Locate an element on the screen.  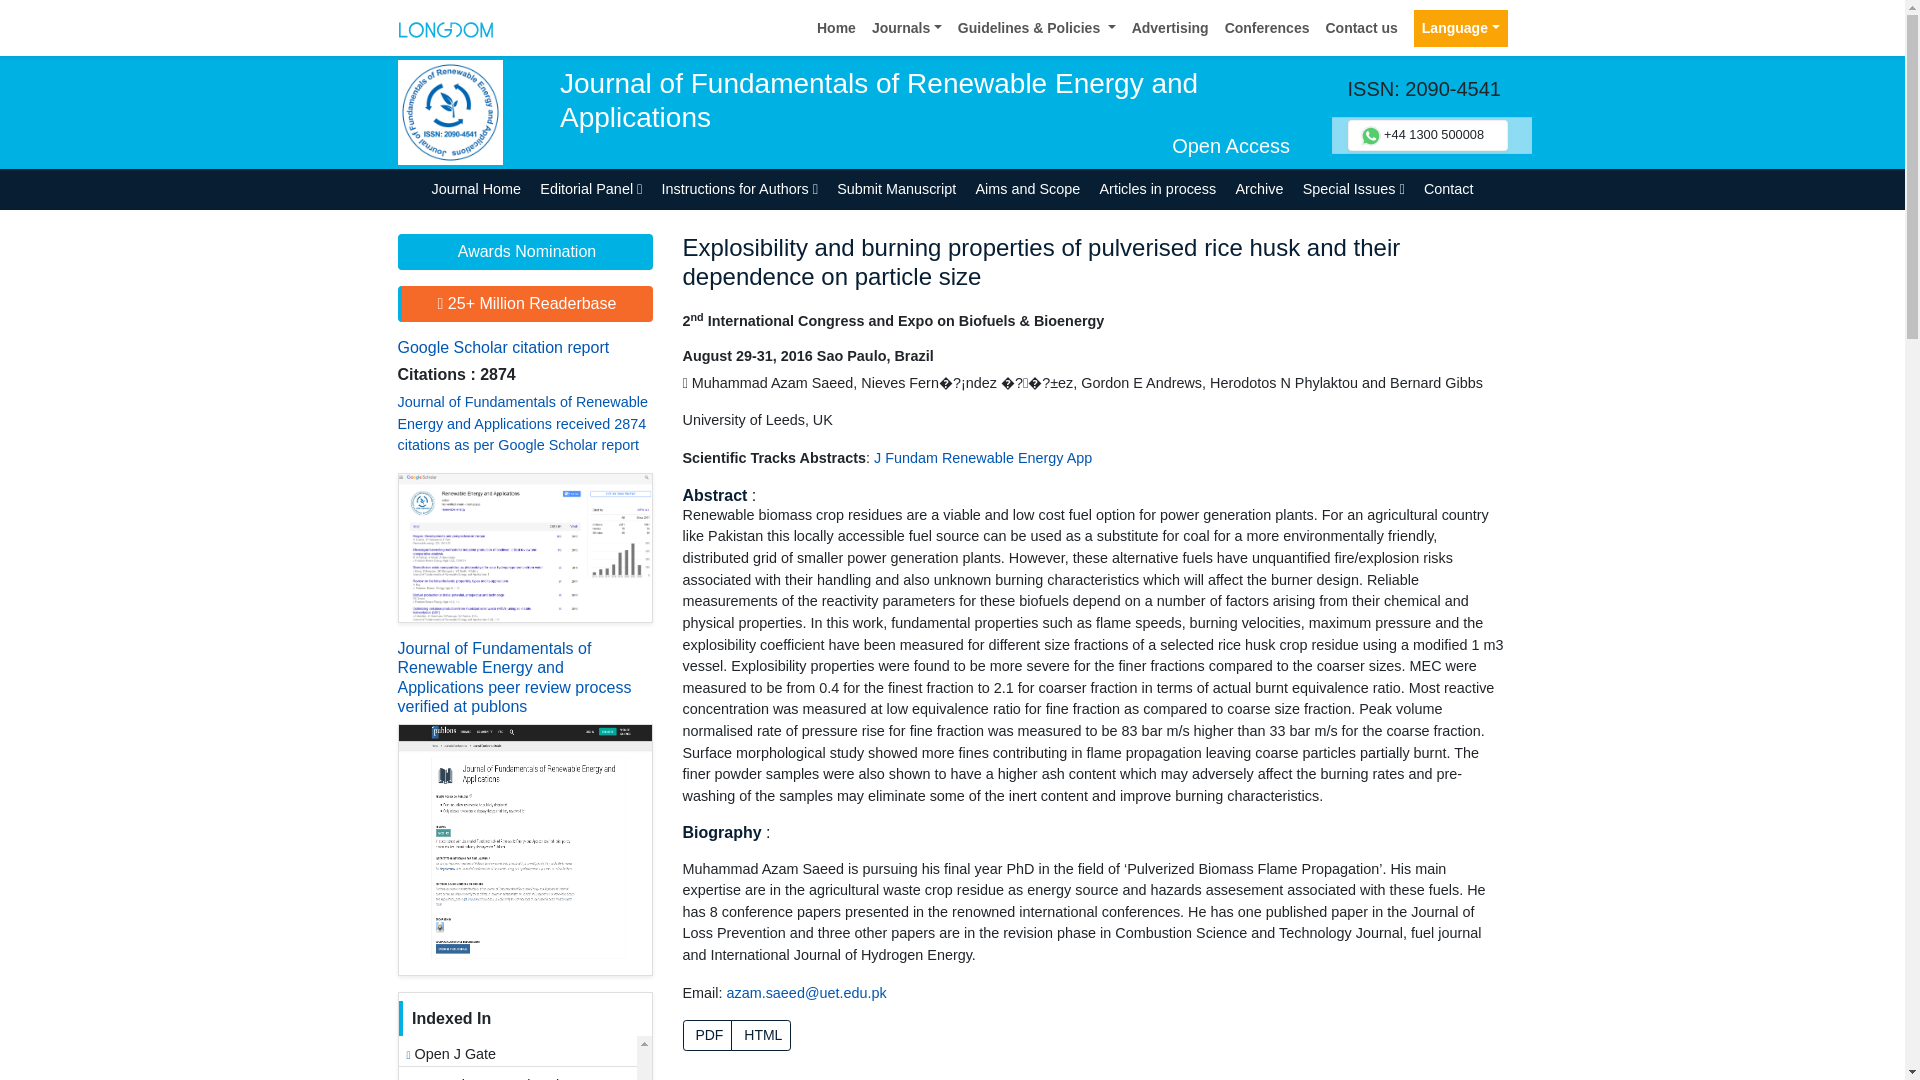
Advertising is located at coordinates (1170, 28).